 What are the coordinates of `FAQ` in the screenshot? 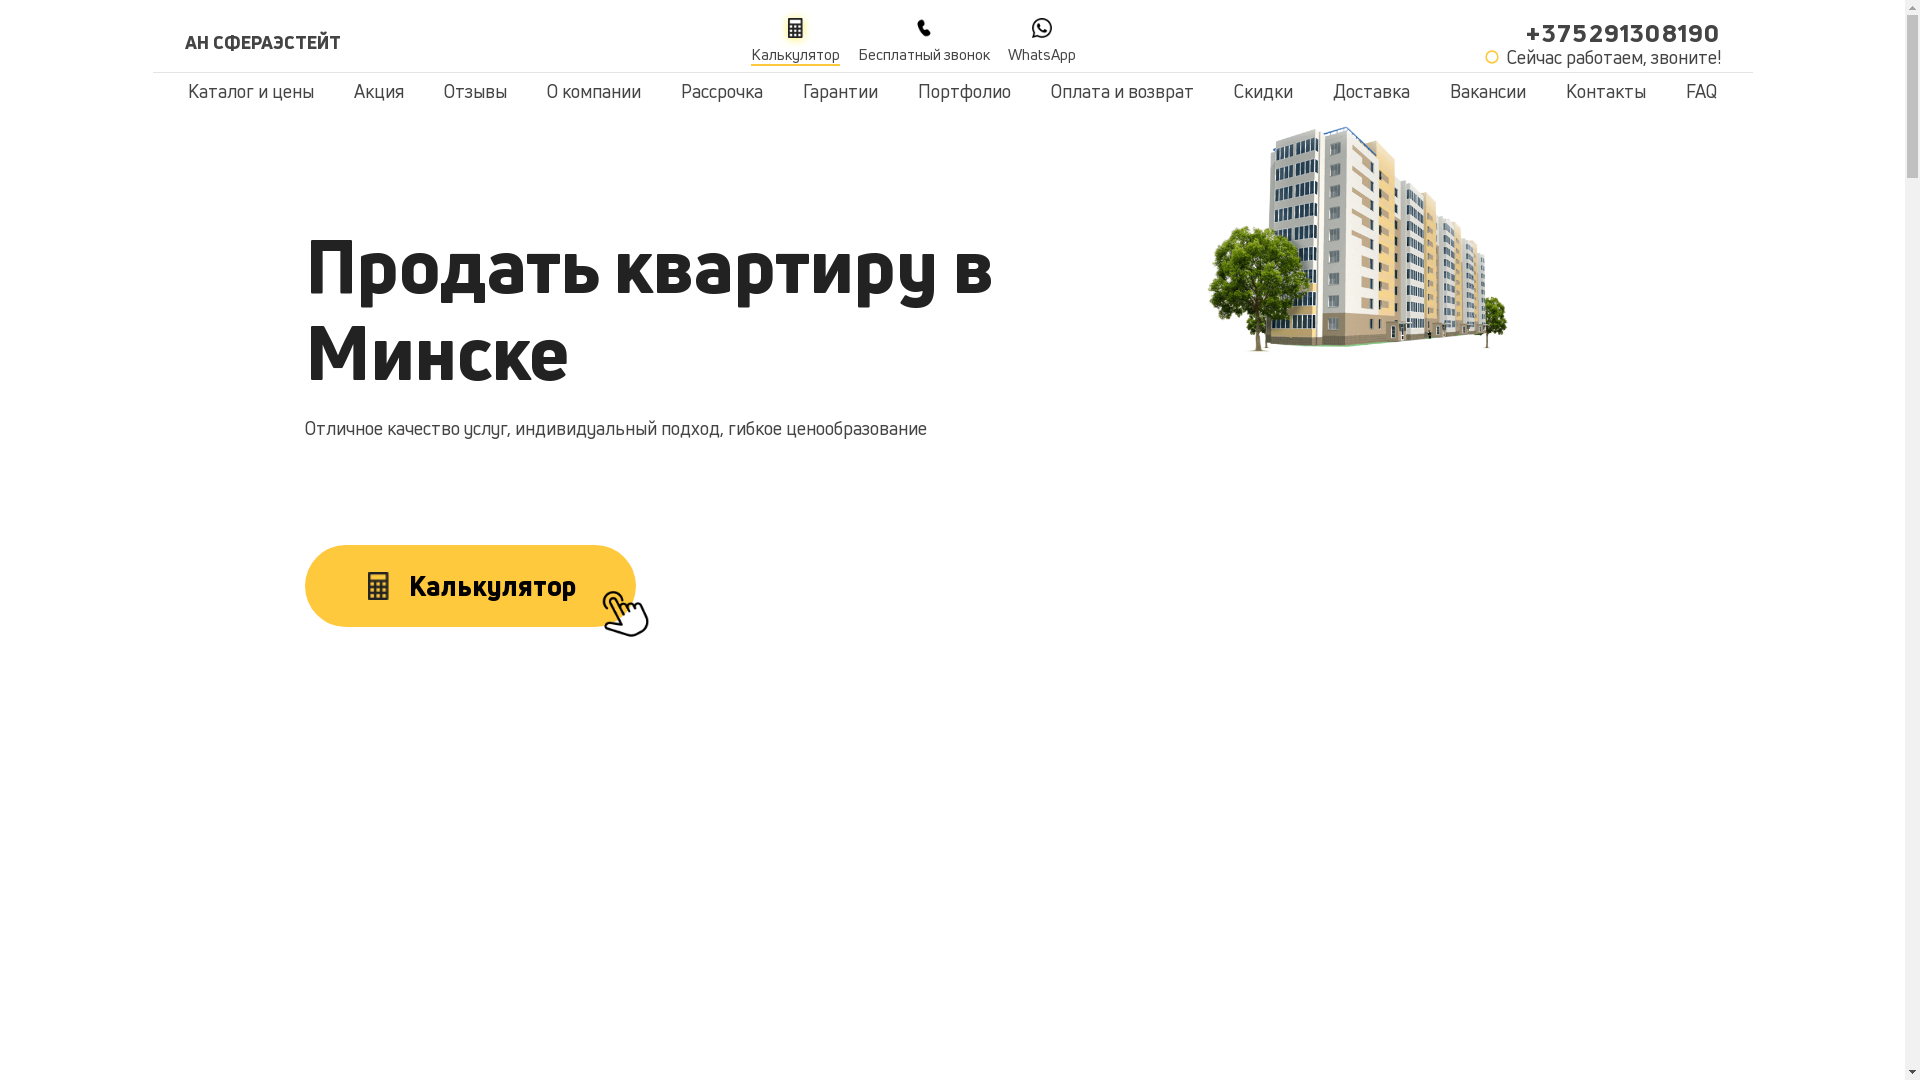 It's located at (1702, 91).